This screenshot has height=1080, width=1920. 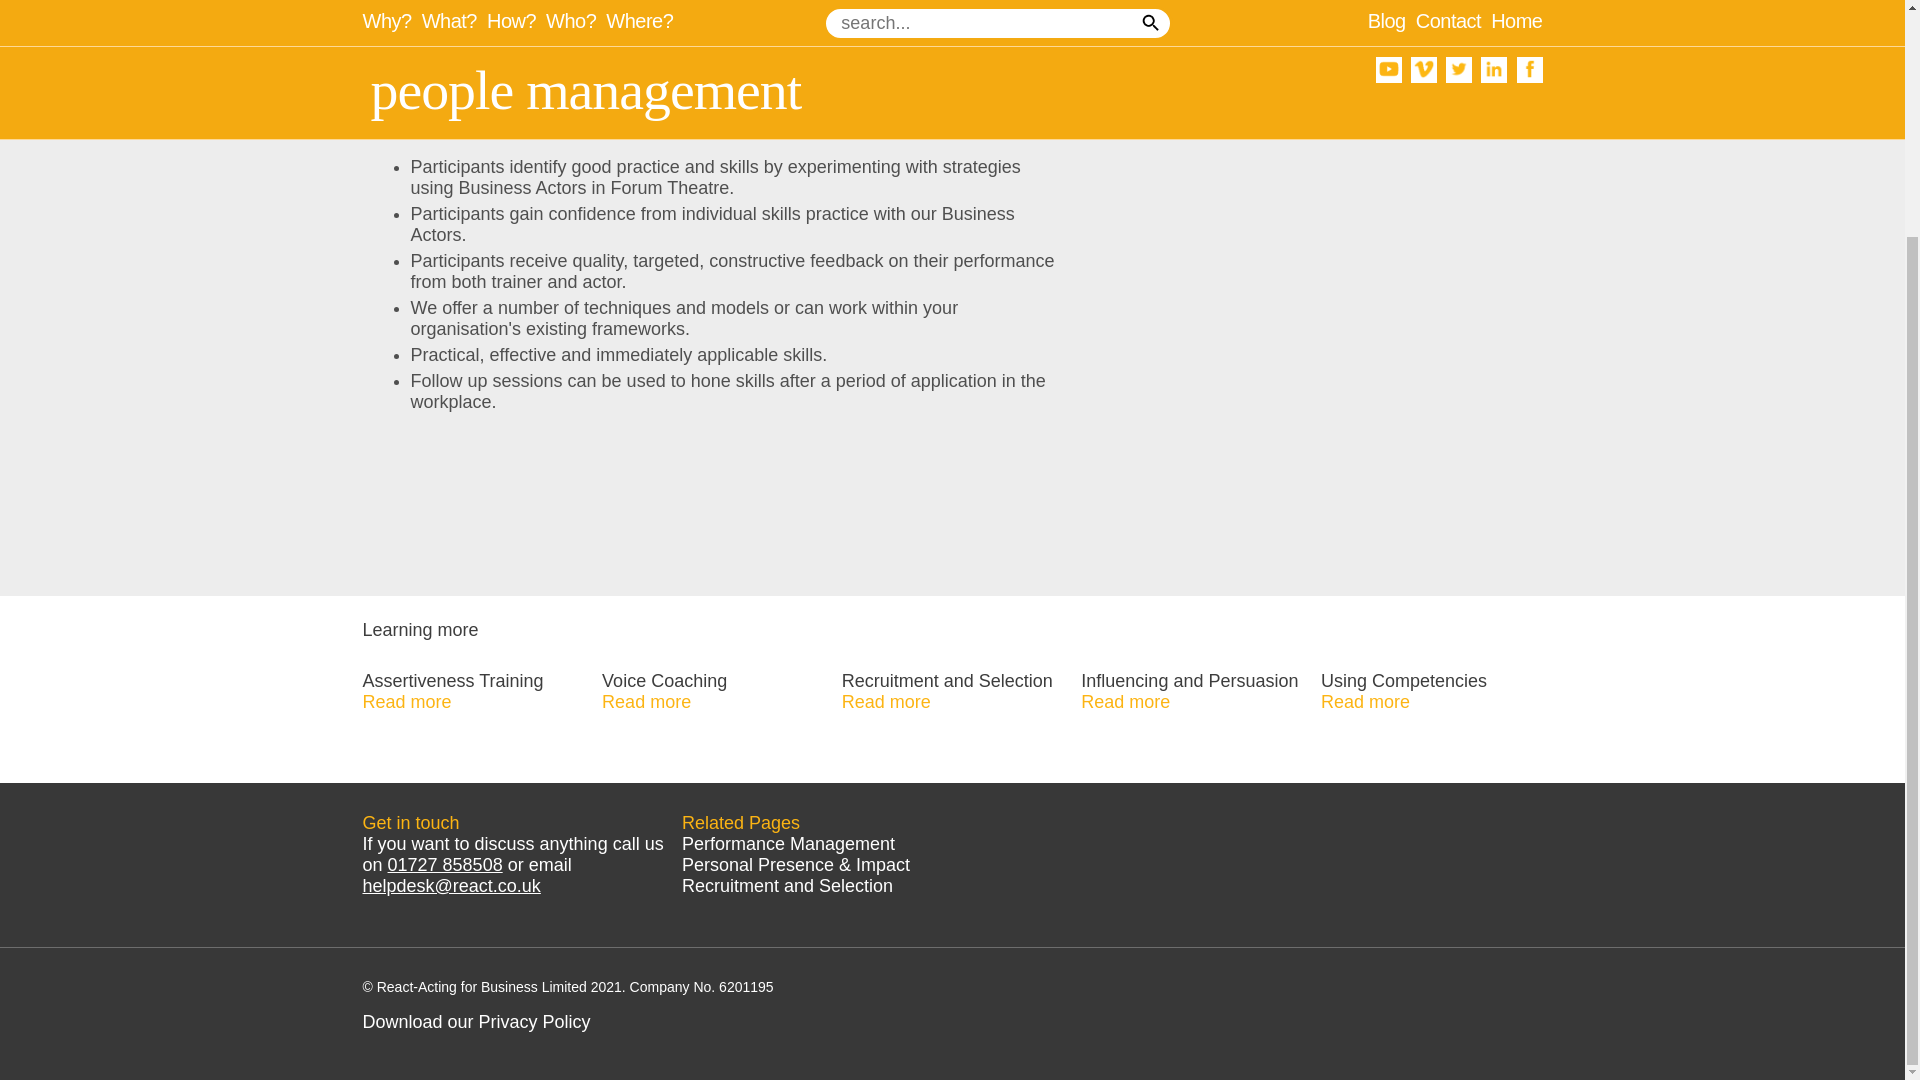 I want to click on Download our Privacy Policy, so click(x=476, y=1022).